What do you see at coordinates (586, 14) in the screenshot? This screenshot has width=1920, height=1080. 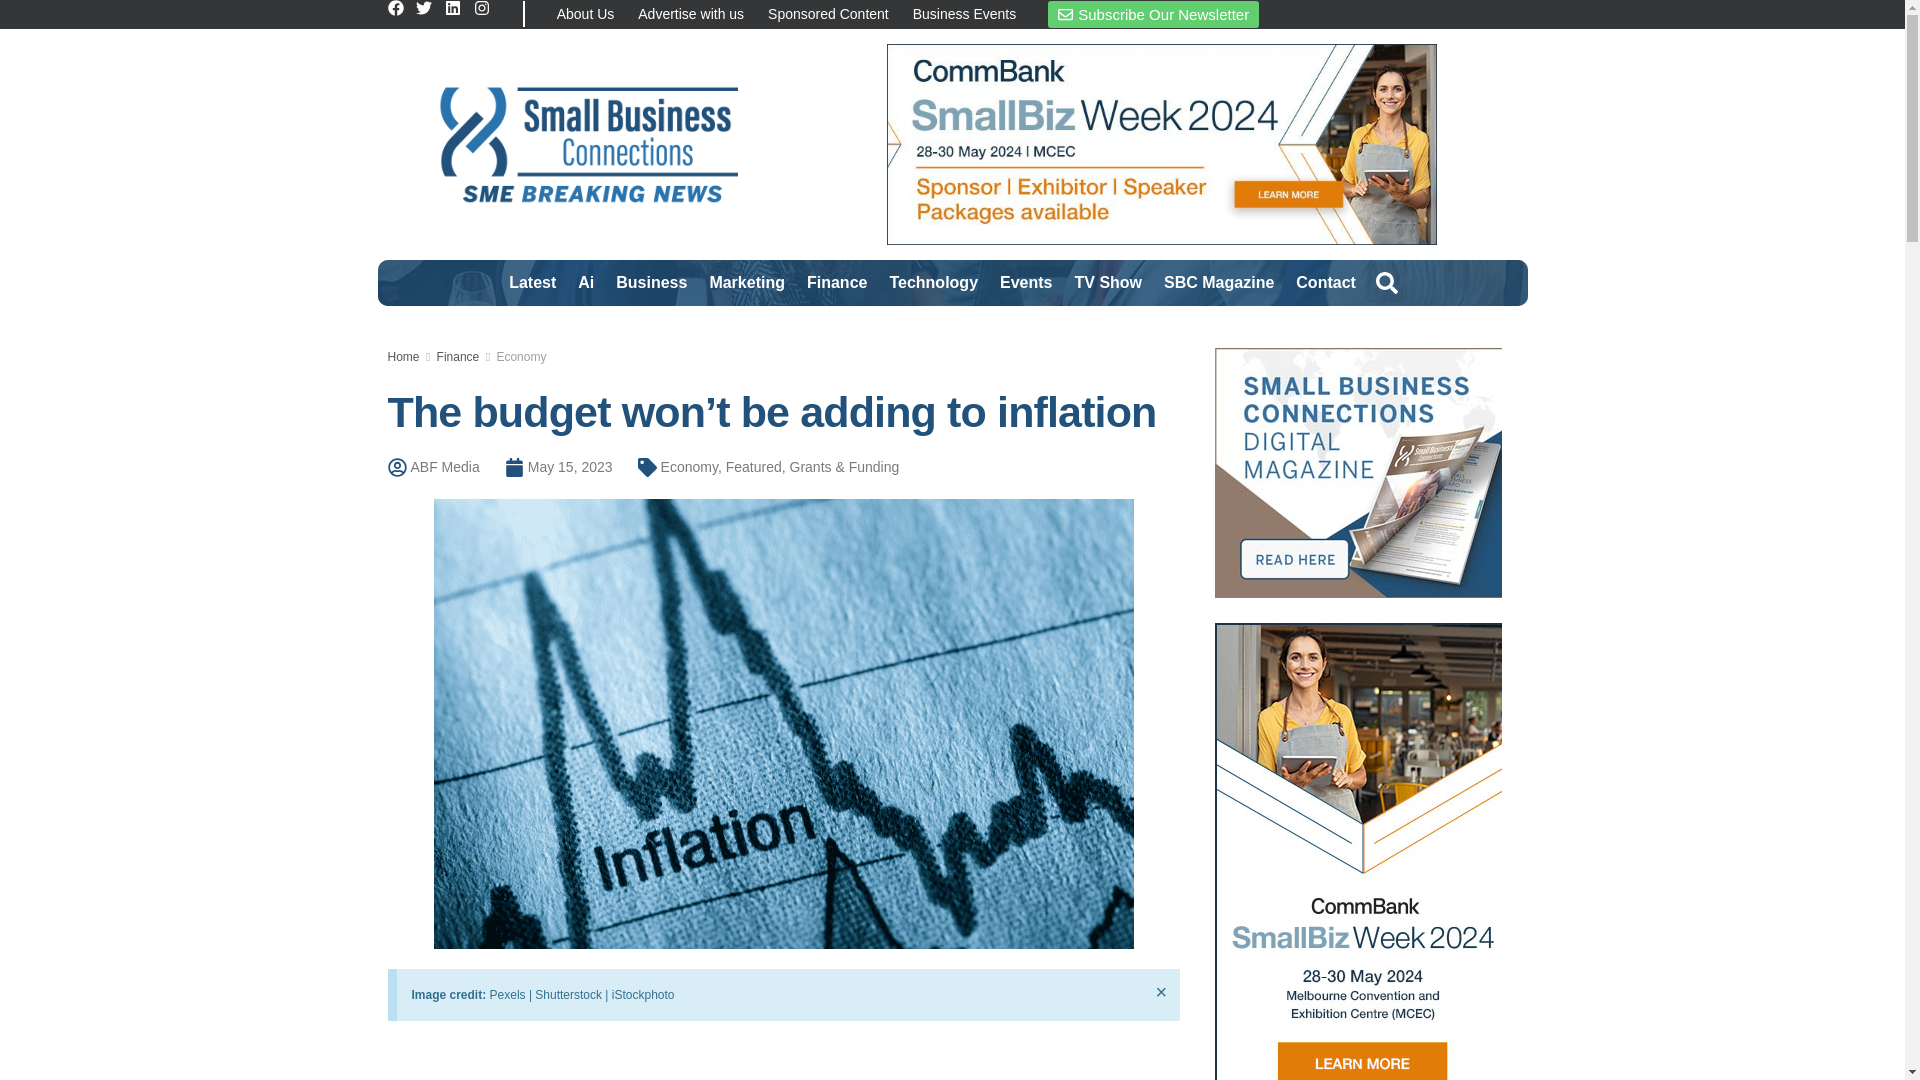 I see `About Us` at bounding box center [586, 14].